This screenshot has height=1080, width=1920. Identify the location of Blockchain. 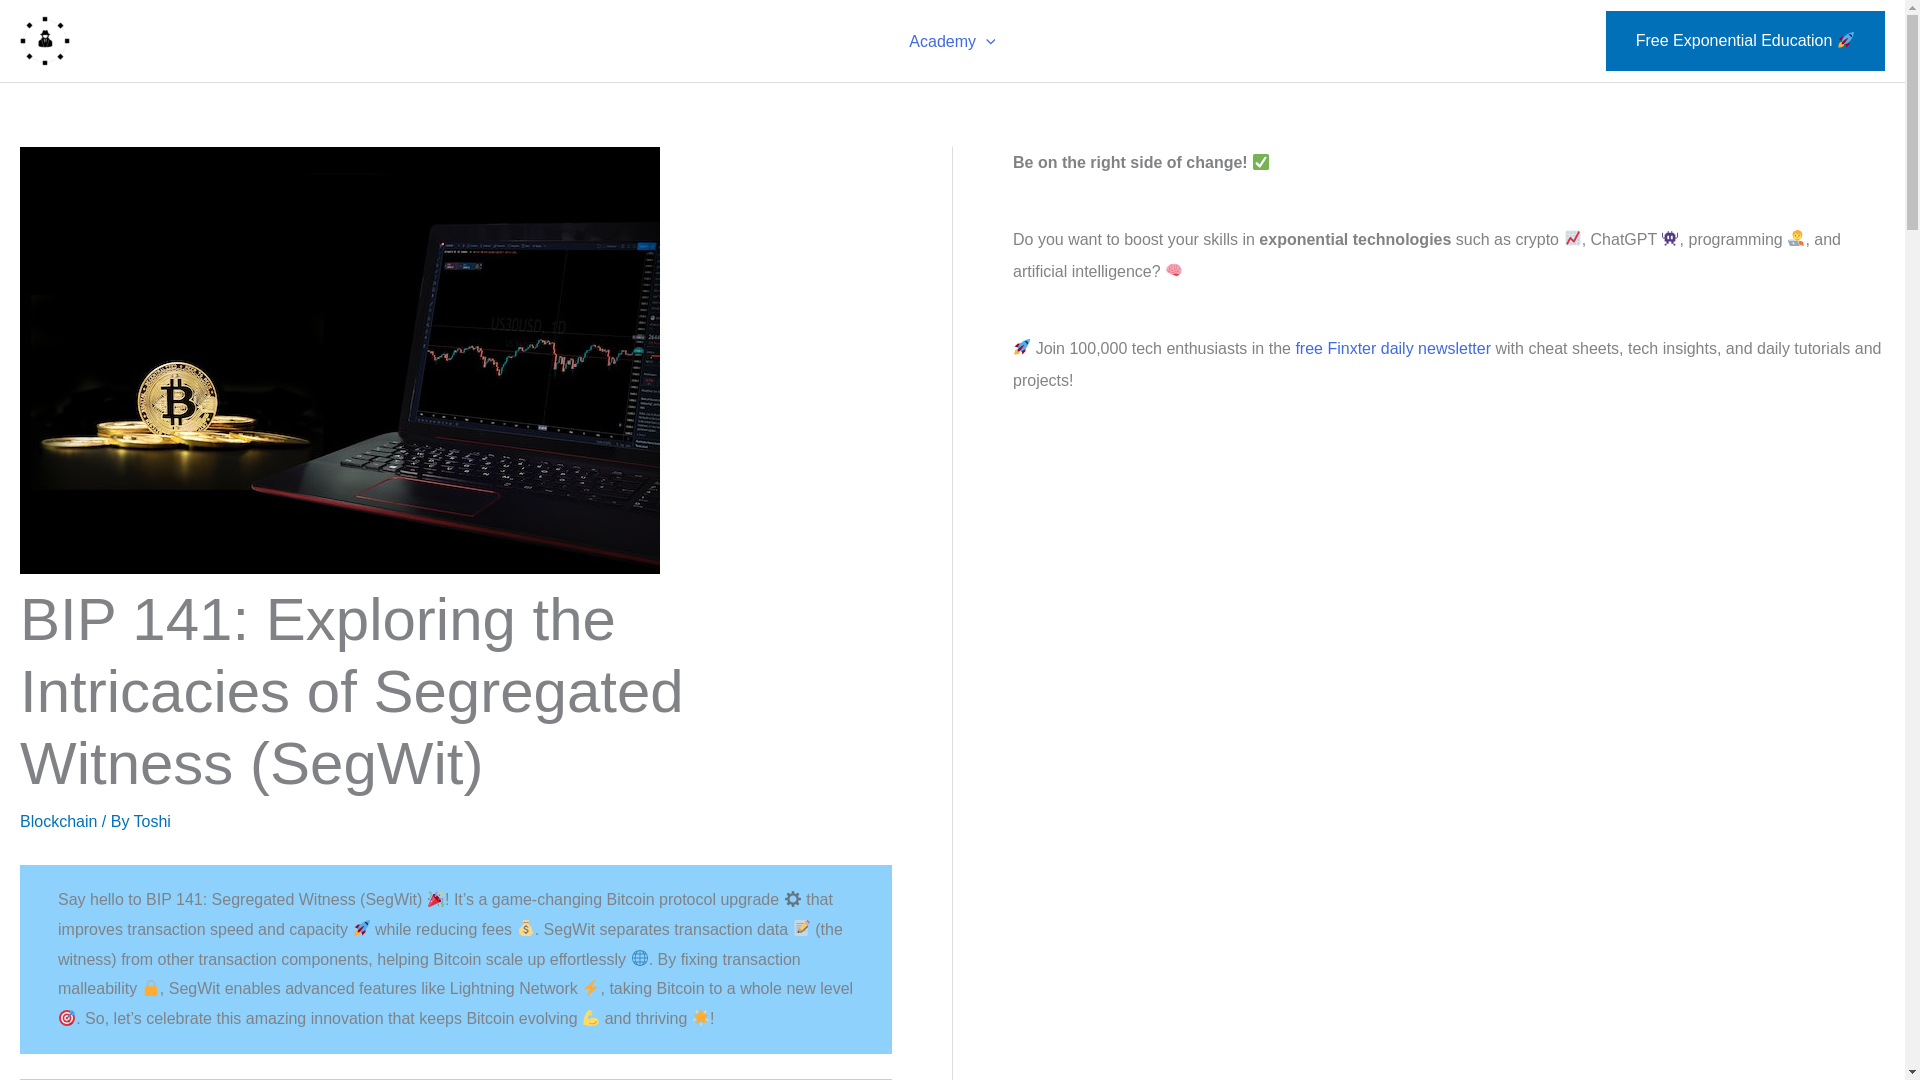
(58, 822).